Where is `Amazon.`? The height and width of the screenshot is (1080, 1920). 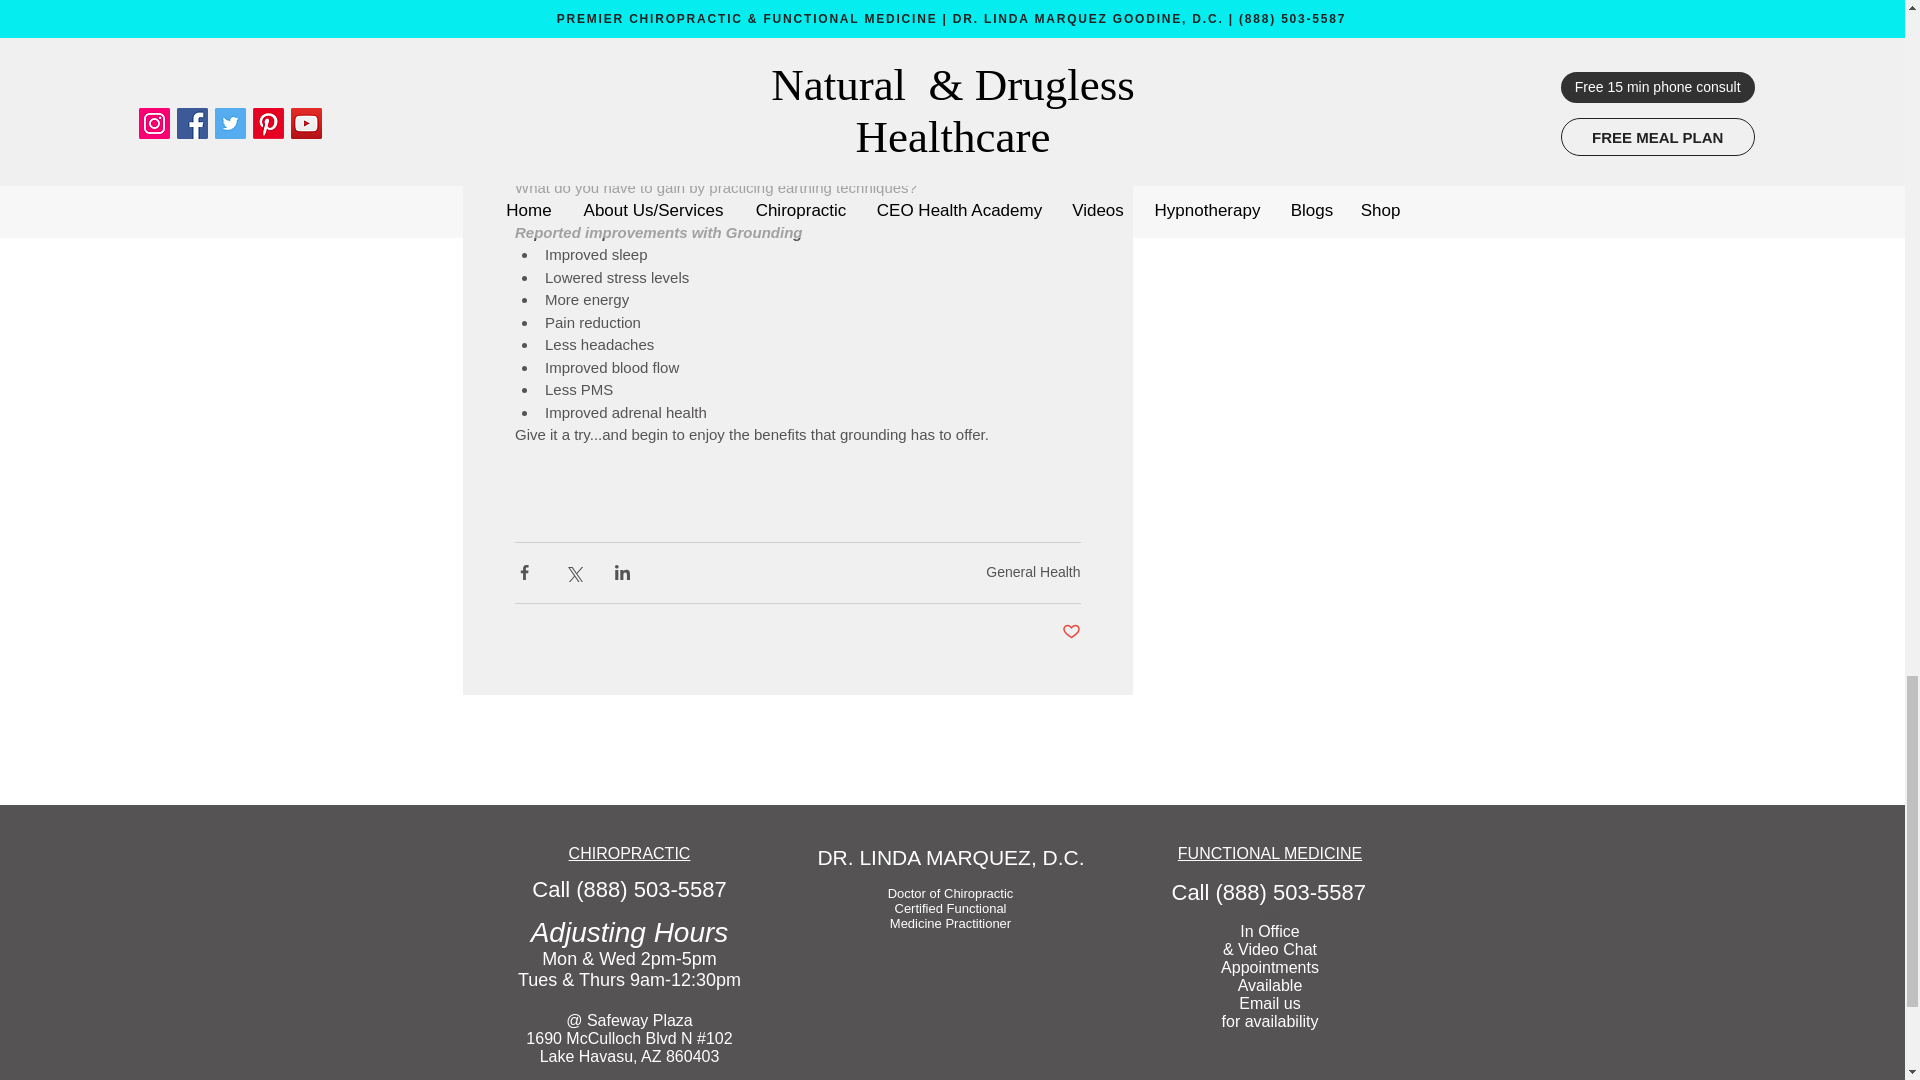 Amazon. is located at coordinates (546, 52).